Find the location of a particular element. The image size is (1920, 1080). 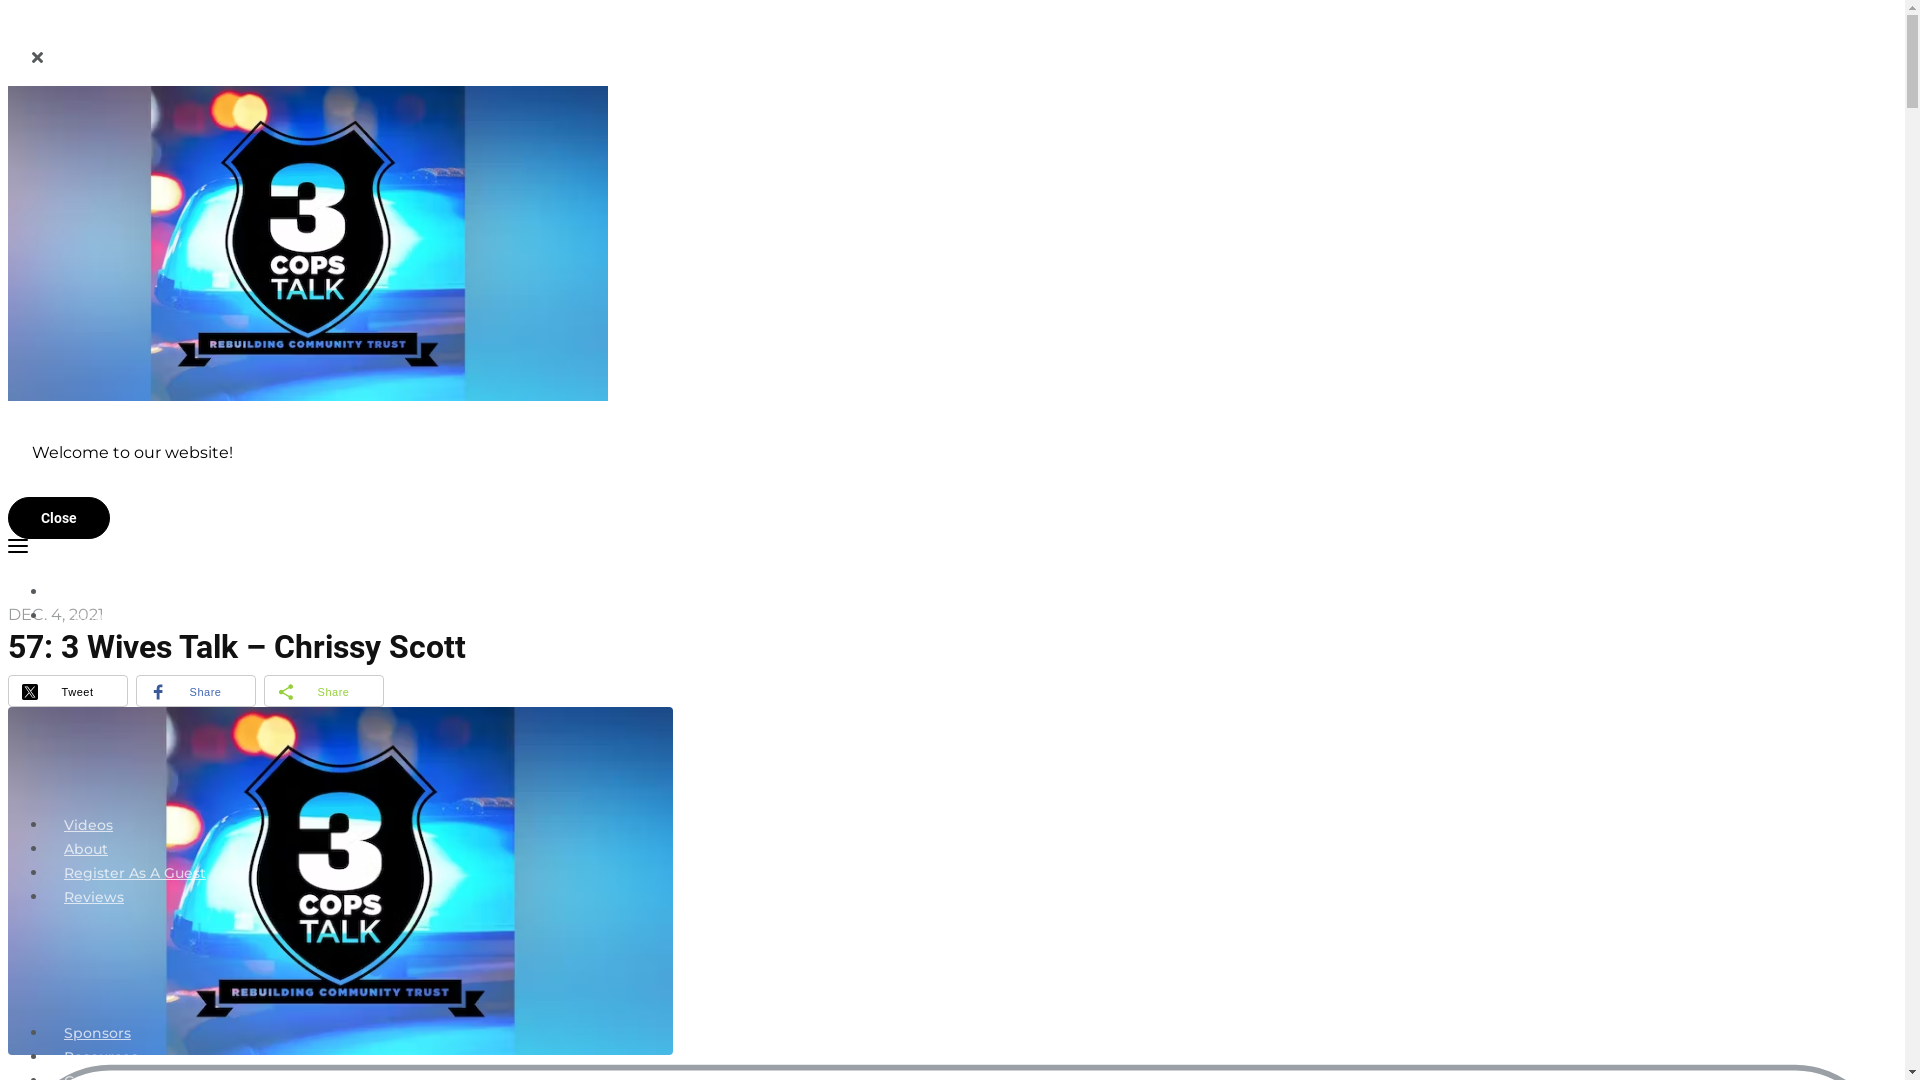

Home is located at coordinates (86, 592).